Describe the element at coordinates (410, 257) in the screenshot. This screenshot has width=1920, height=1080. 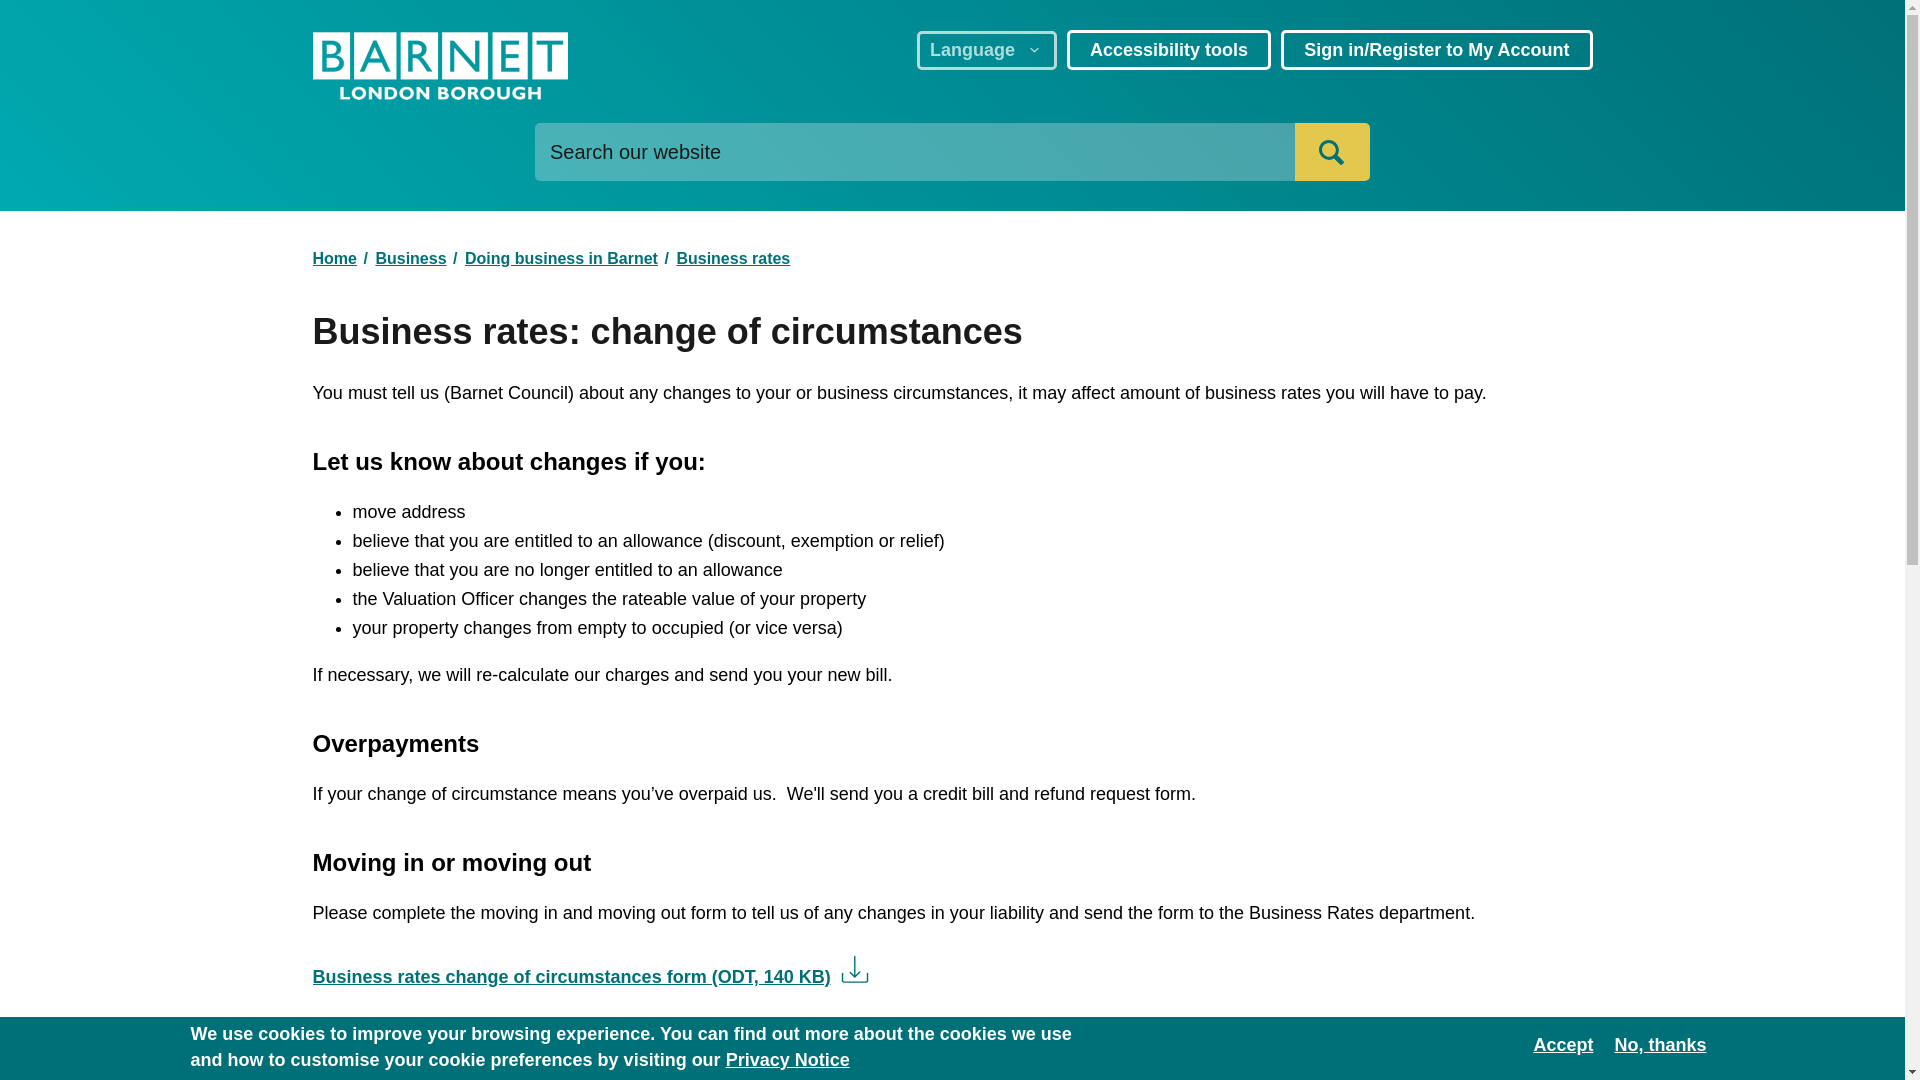
I see `Business` at that location.